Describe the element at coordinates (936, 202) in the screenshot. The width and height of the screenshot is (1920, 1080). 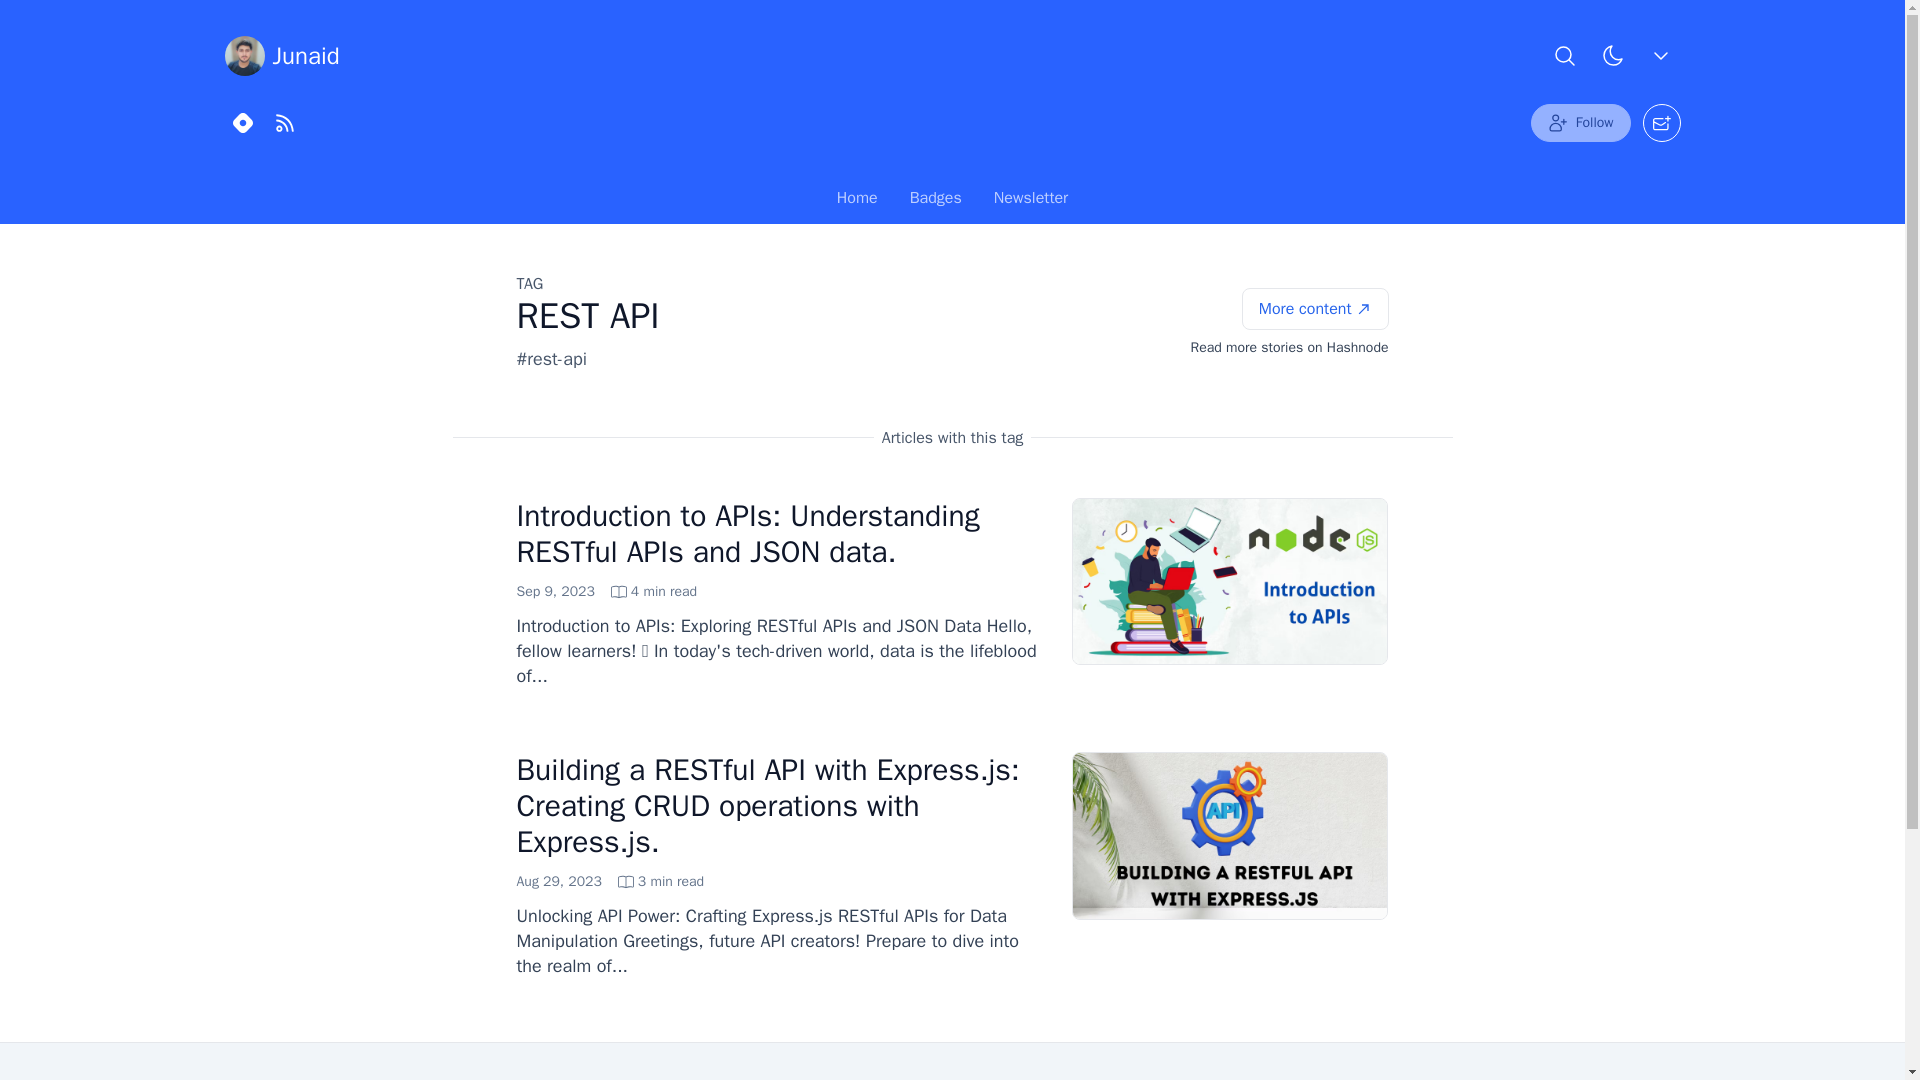
I see `Newsletter` at that location.